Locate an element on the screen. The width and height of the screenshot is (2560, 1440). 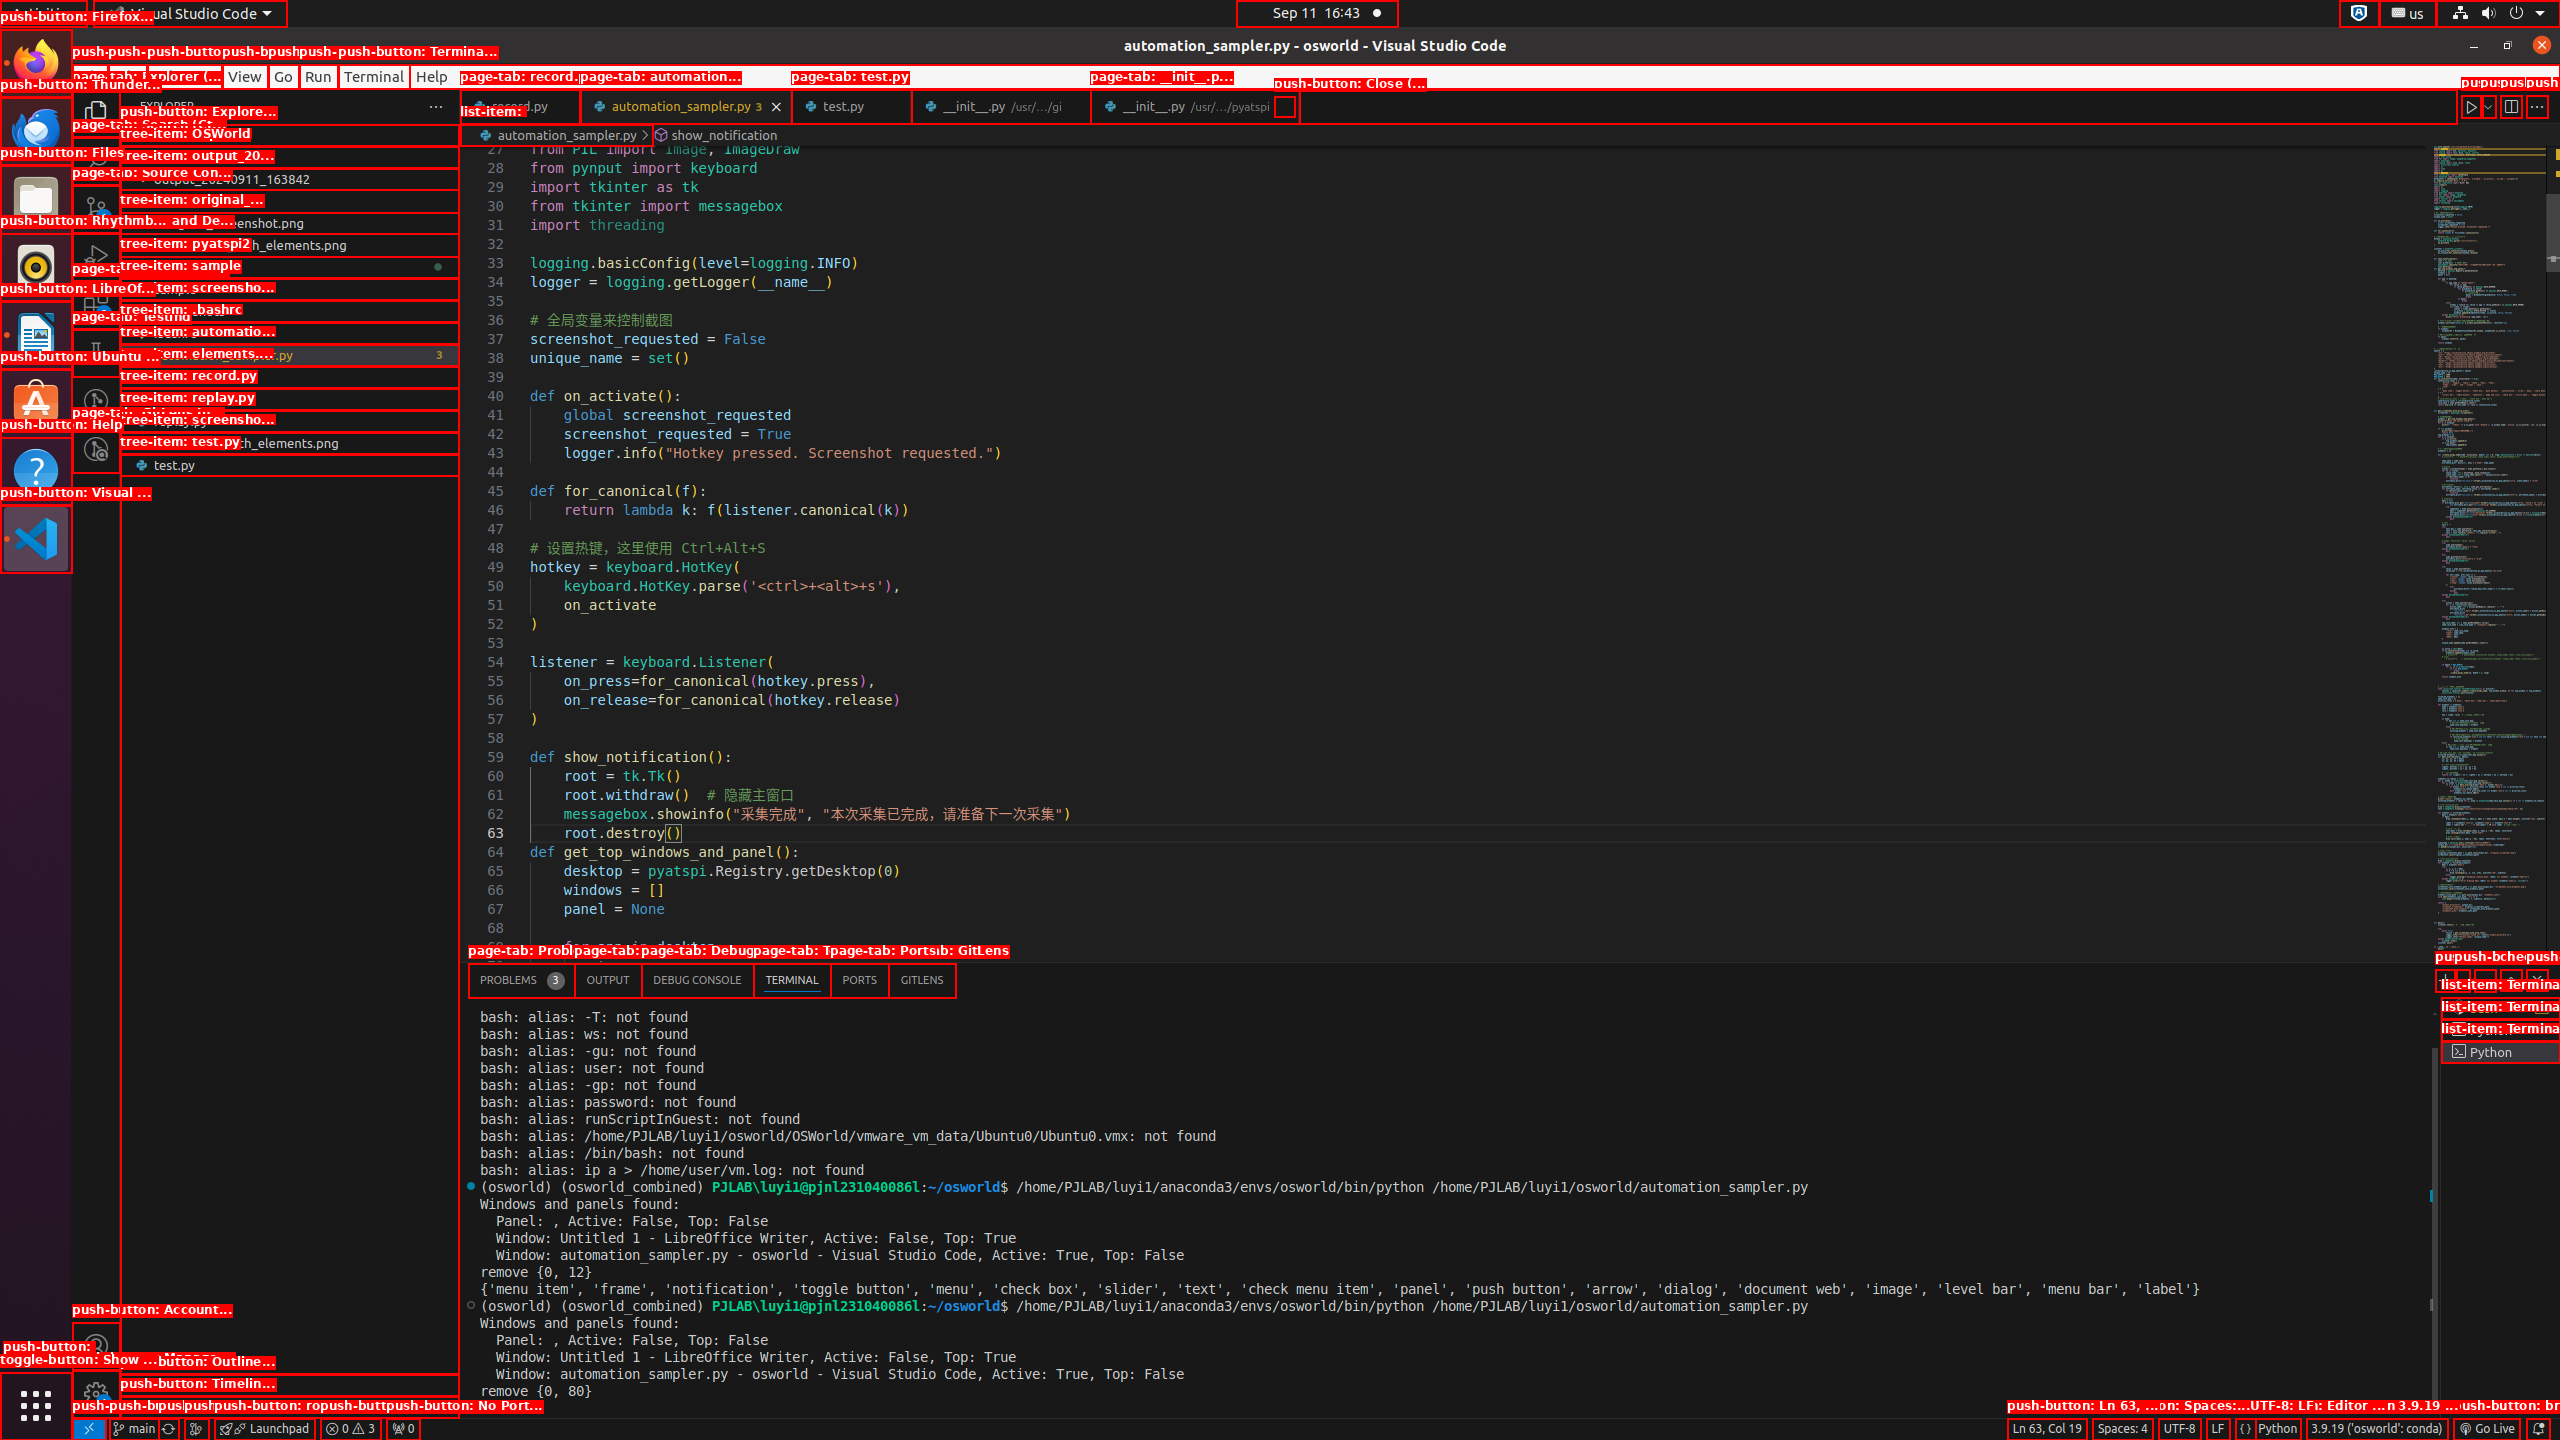
Show the GitLens Commit Graph is located at coordinates (196, 1429).